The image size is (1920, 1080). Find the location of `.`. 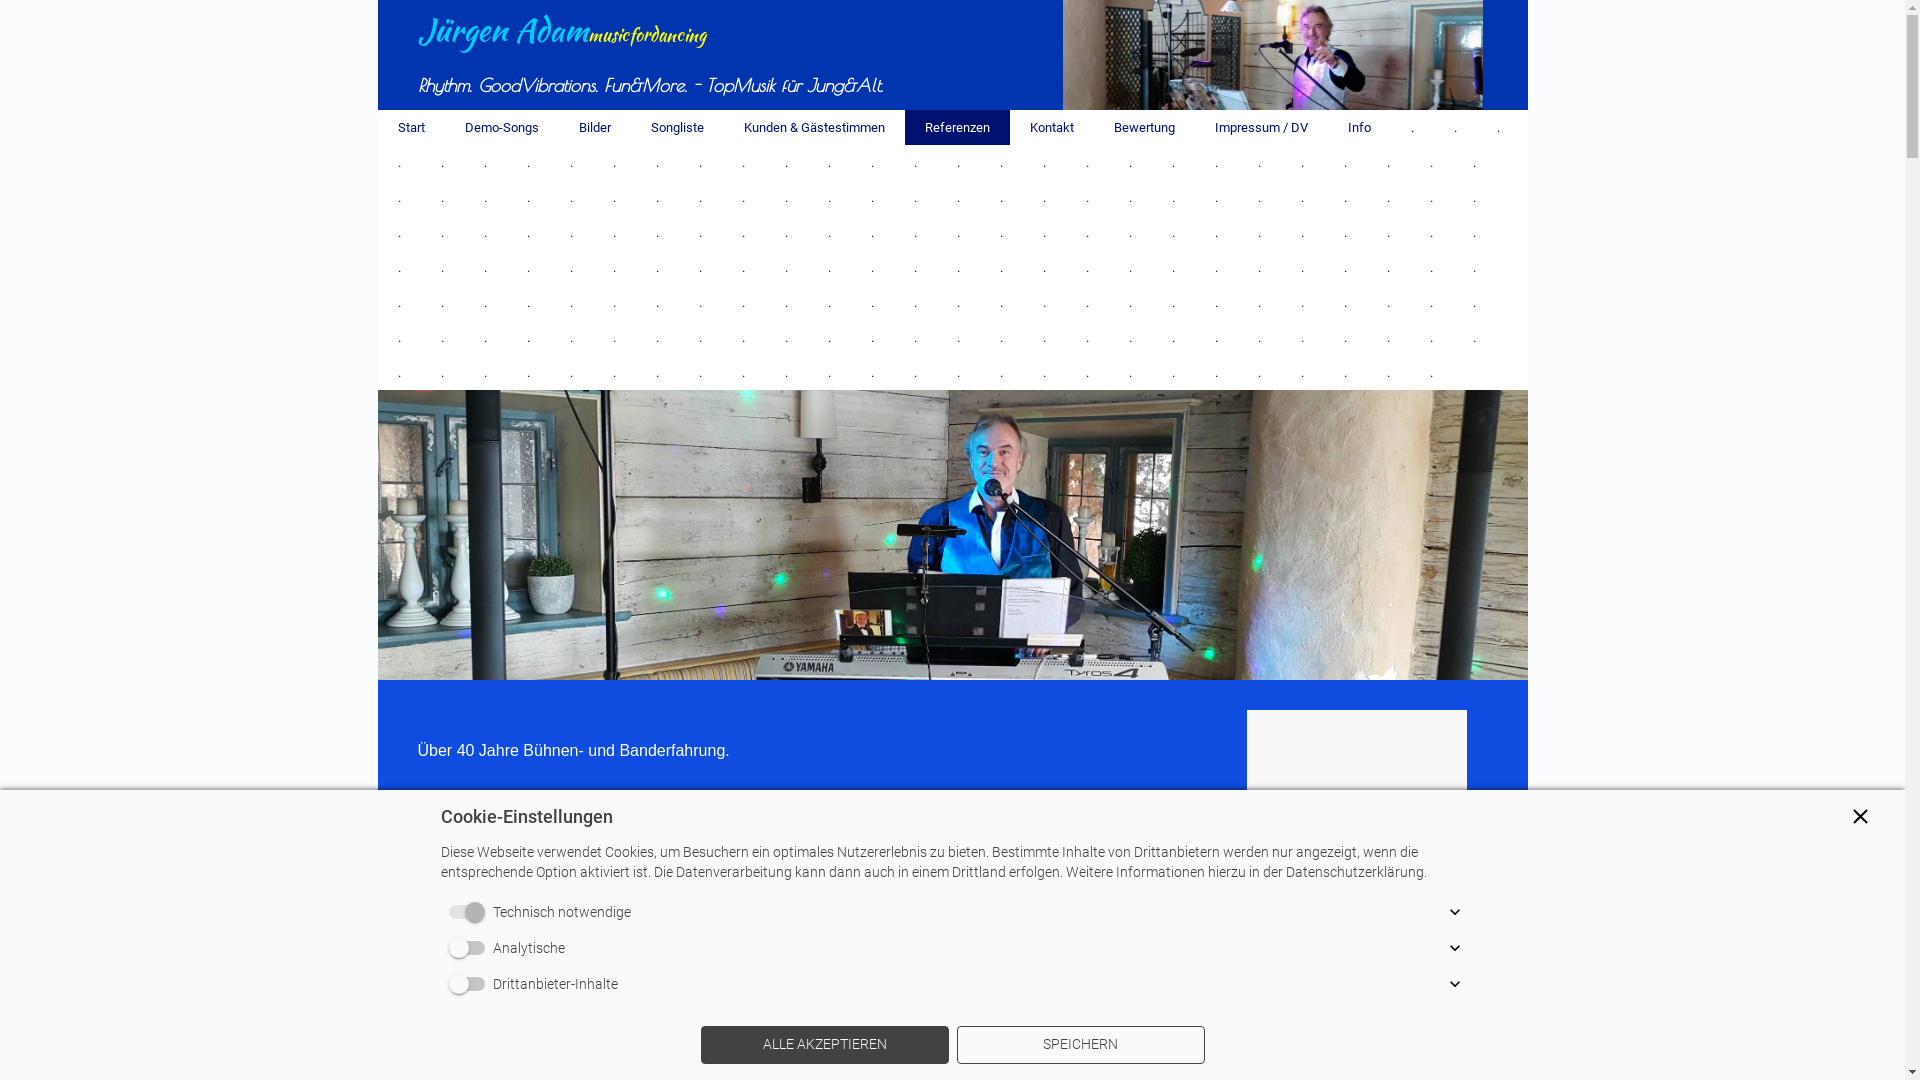

. is located at coordinates (1260, 372).